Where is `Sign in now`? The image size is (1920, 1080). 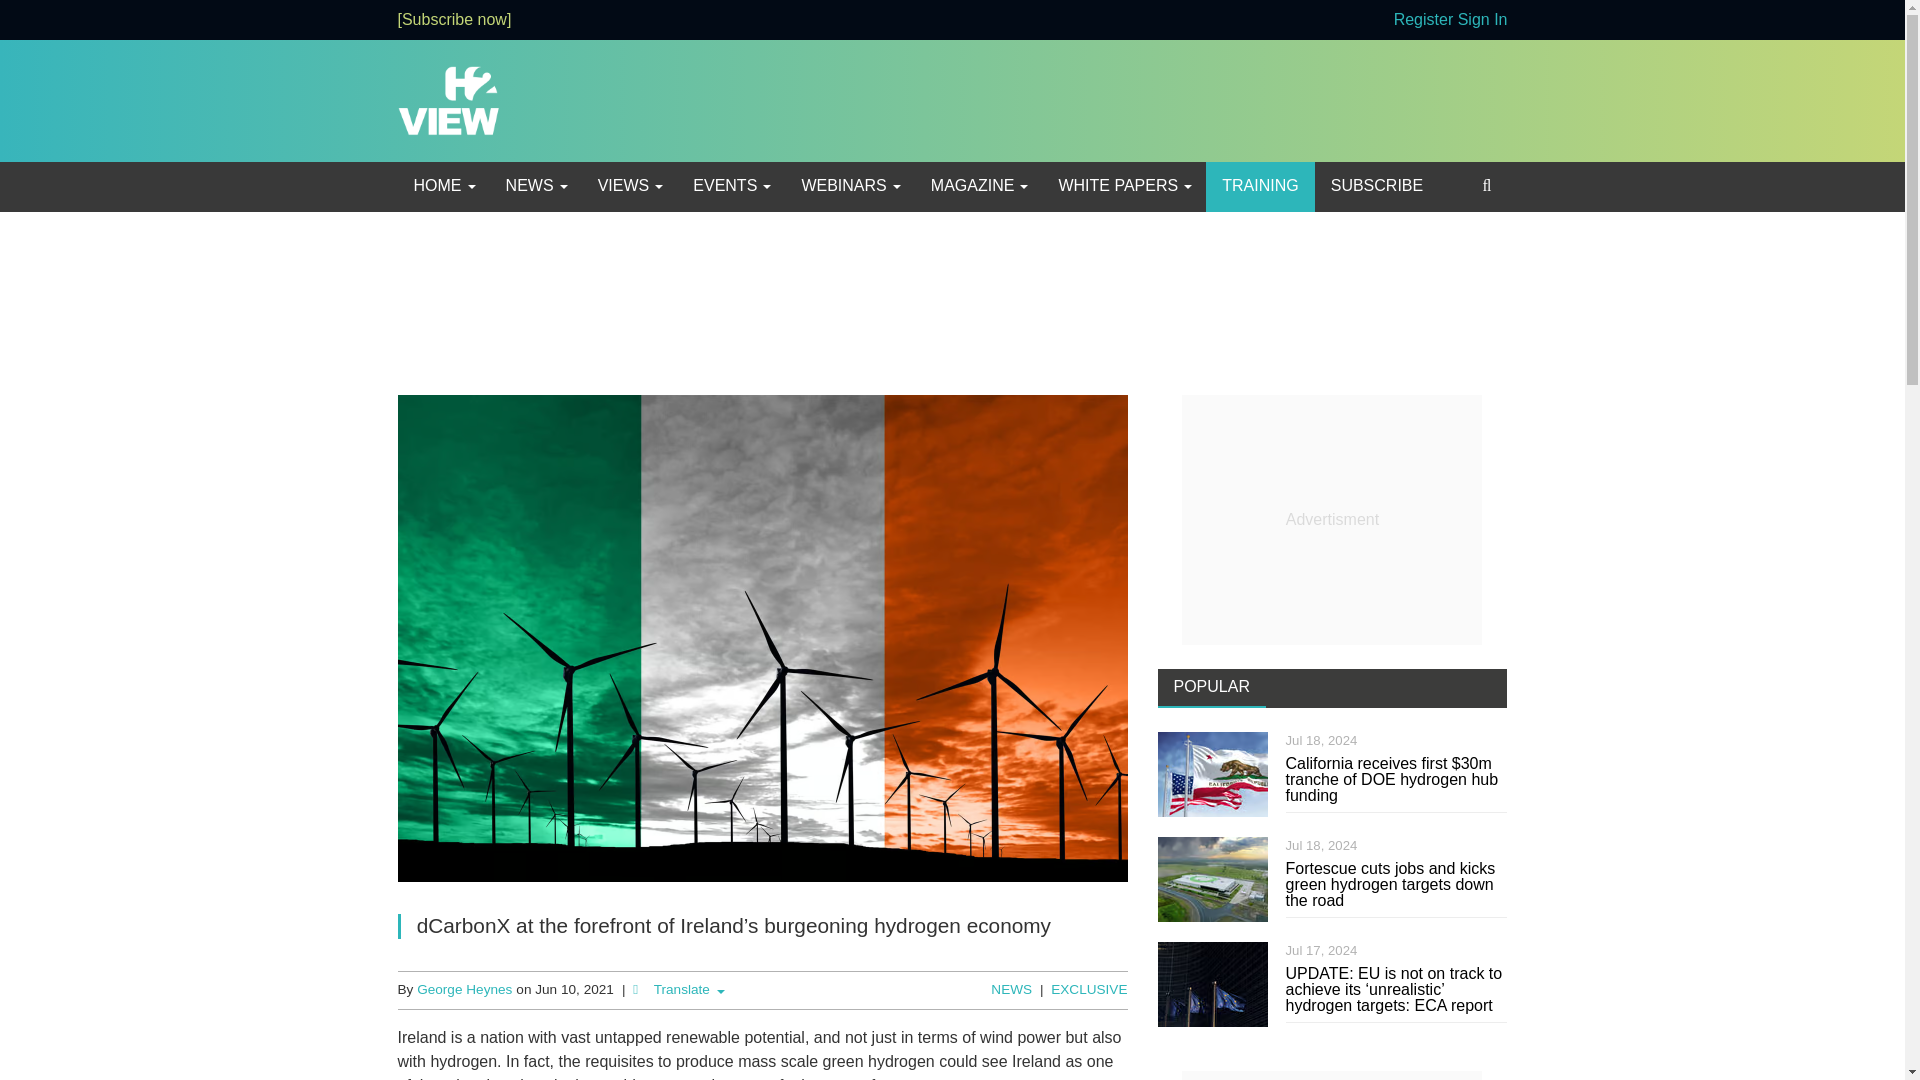 Sign in now is located at coordinates (1482, 19).